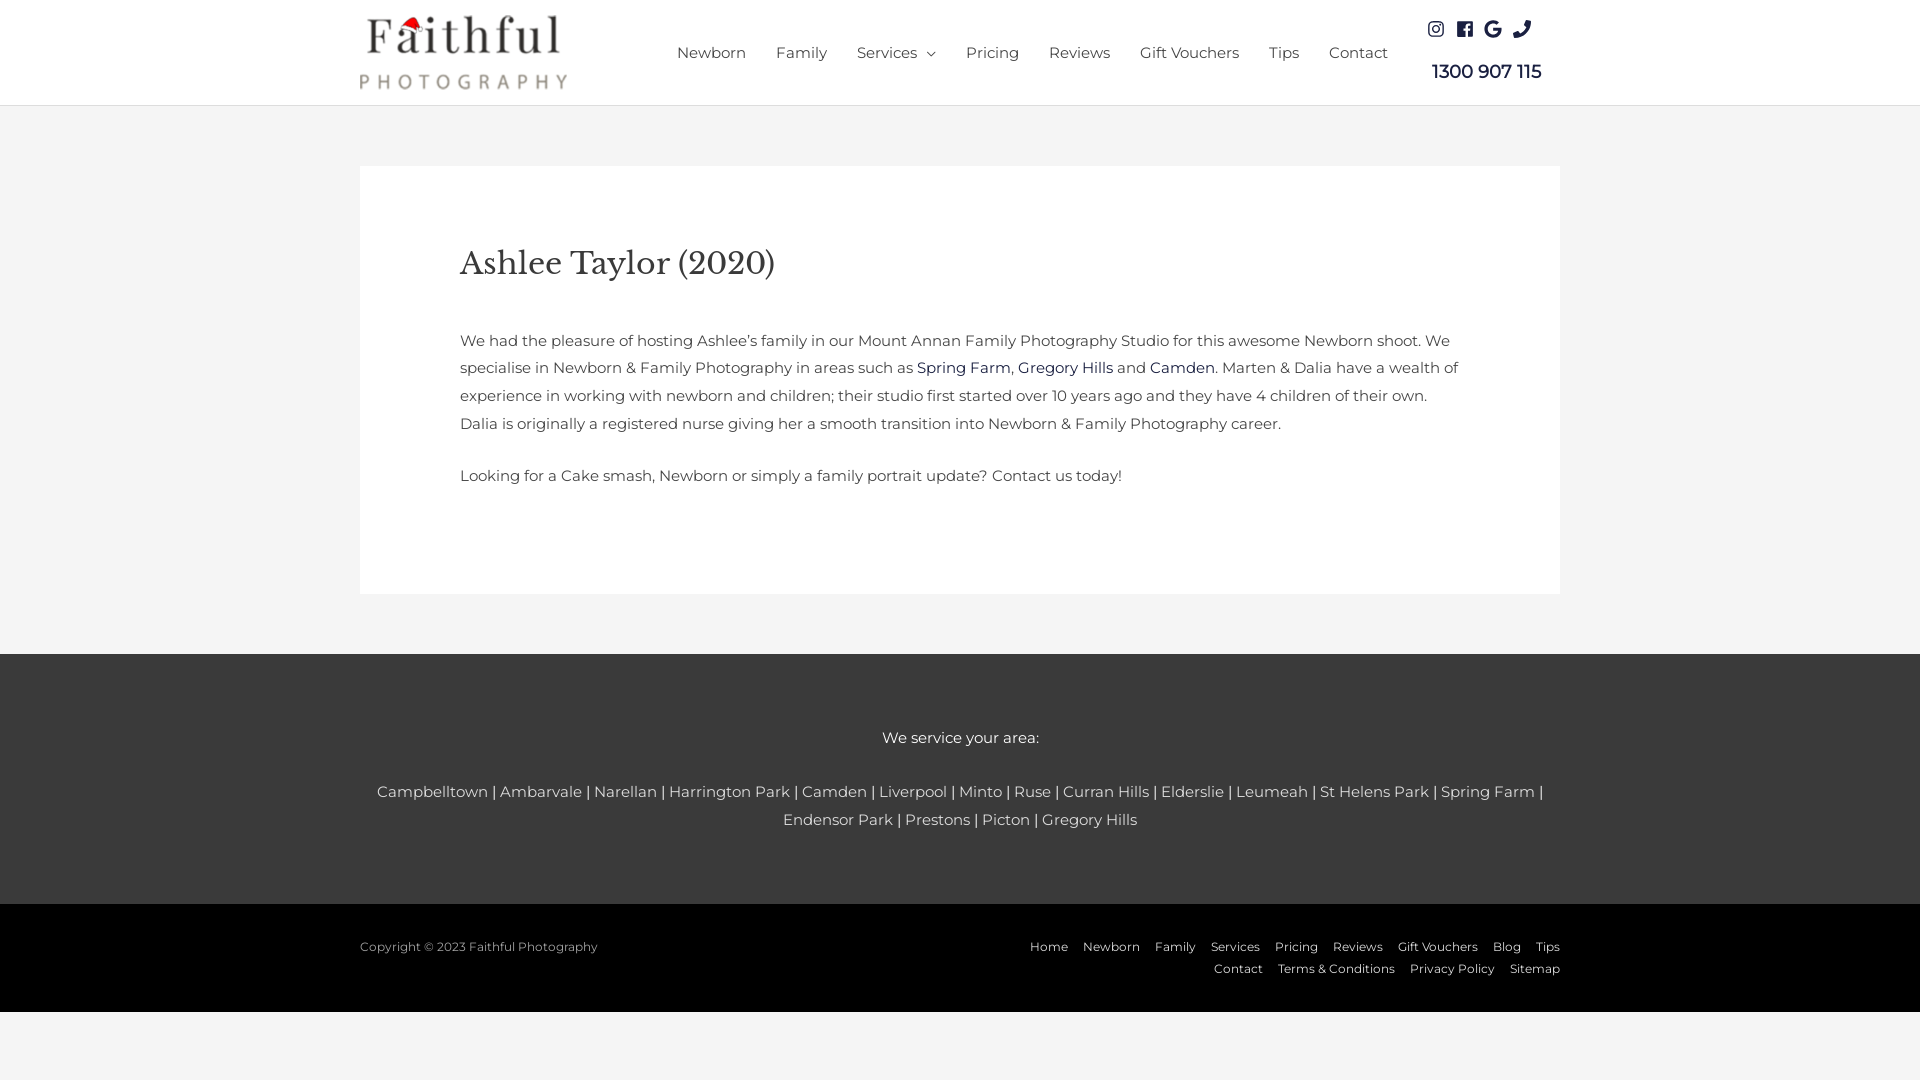 The height and width of the screenshot is (1080, 1920). What do you see at coordinates (468, 306) in the screenshot?
I see `FAITHFUL-PHOTOGRAPHY-003-of-50-IMG_6276` at bounding box center [468, 306].